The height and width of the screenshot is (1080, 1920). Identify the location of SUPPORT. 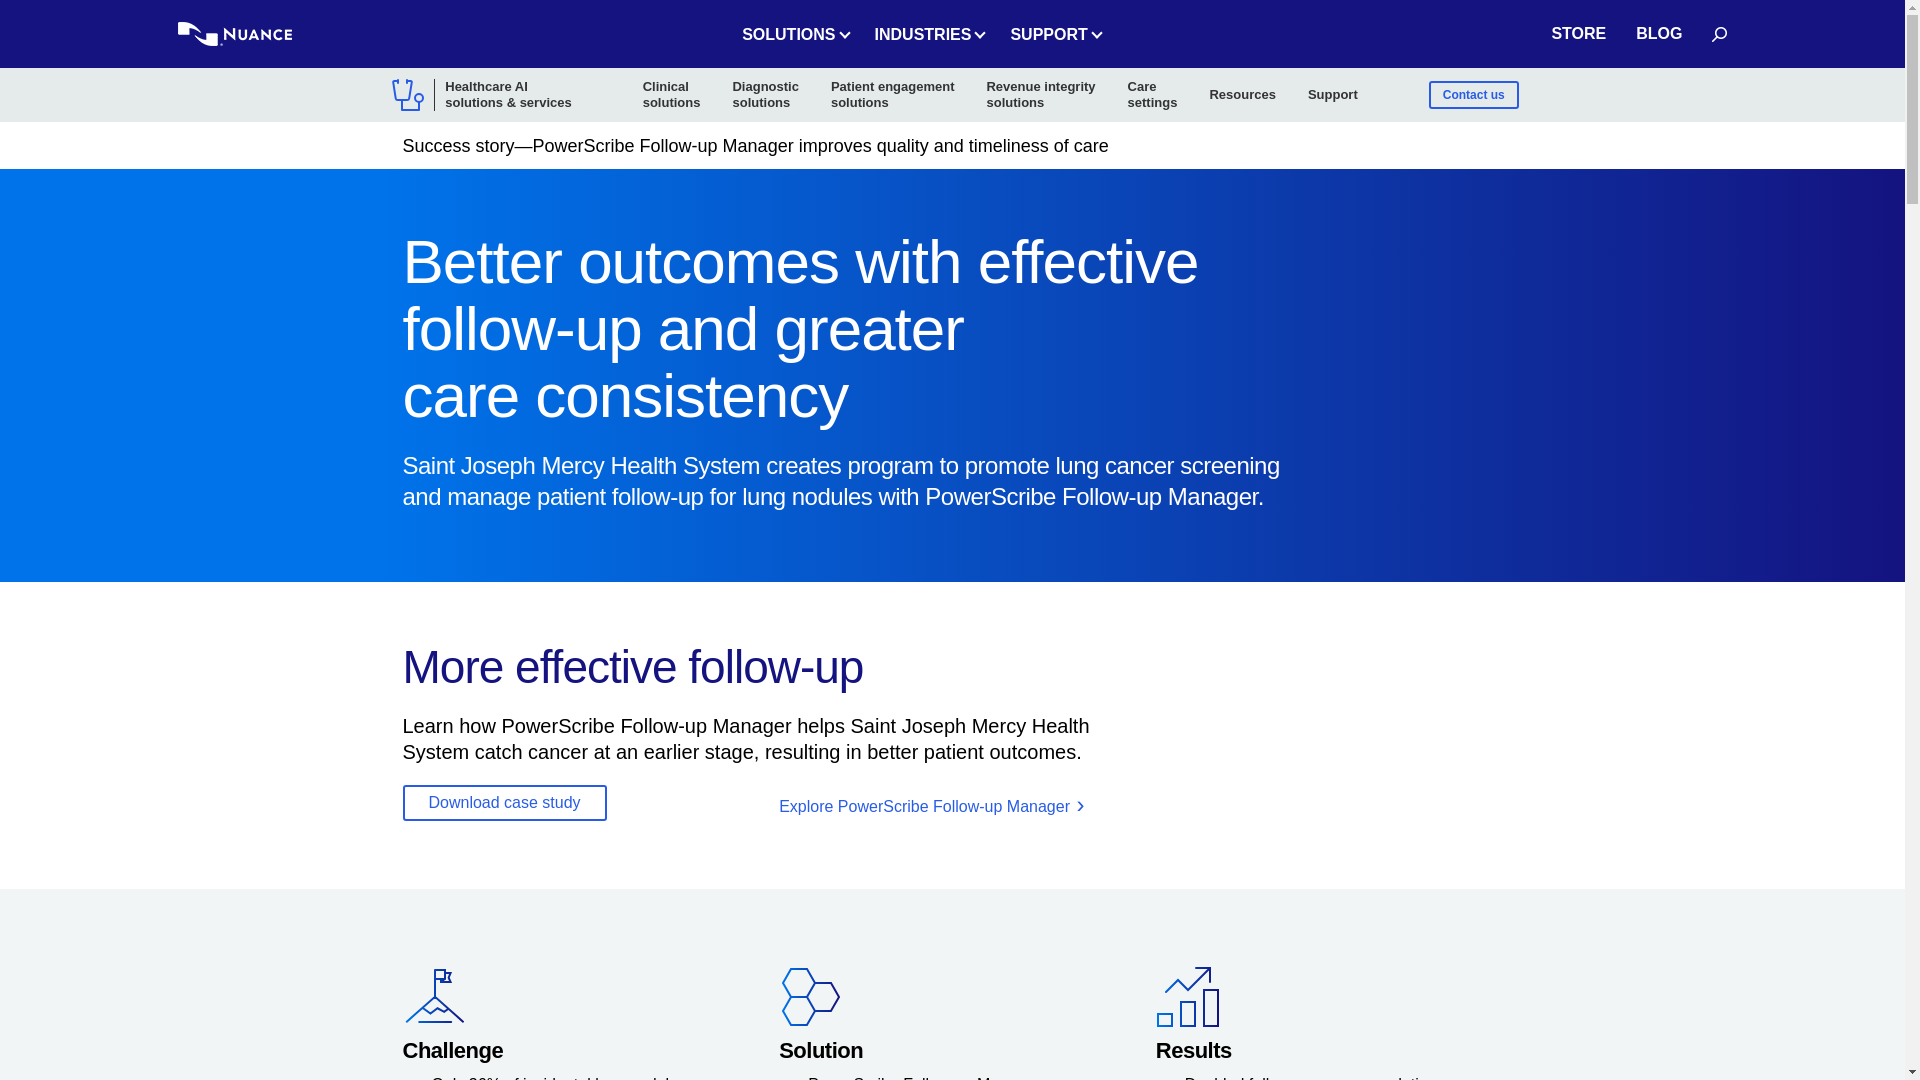
(927, 34).